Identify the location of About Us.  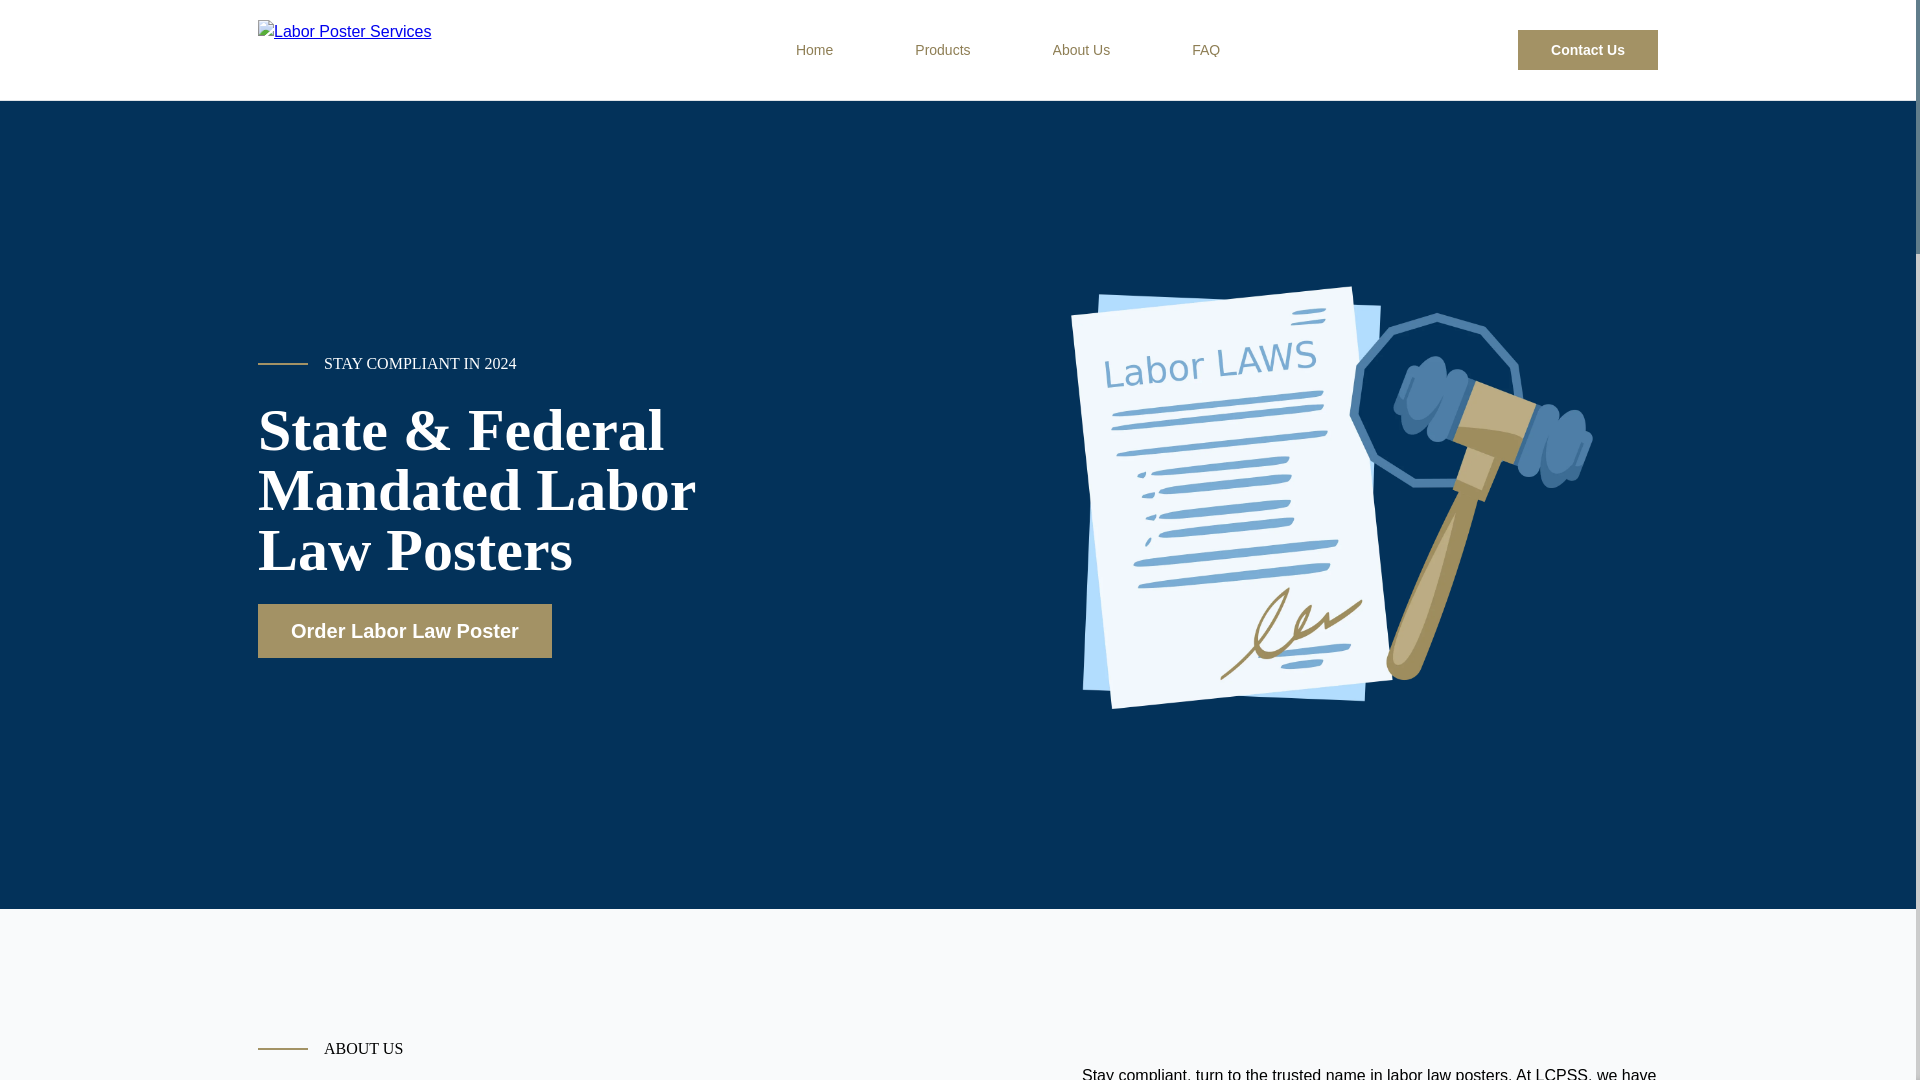
(1082, 50).